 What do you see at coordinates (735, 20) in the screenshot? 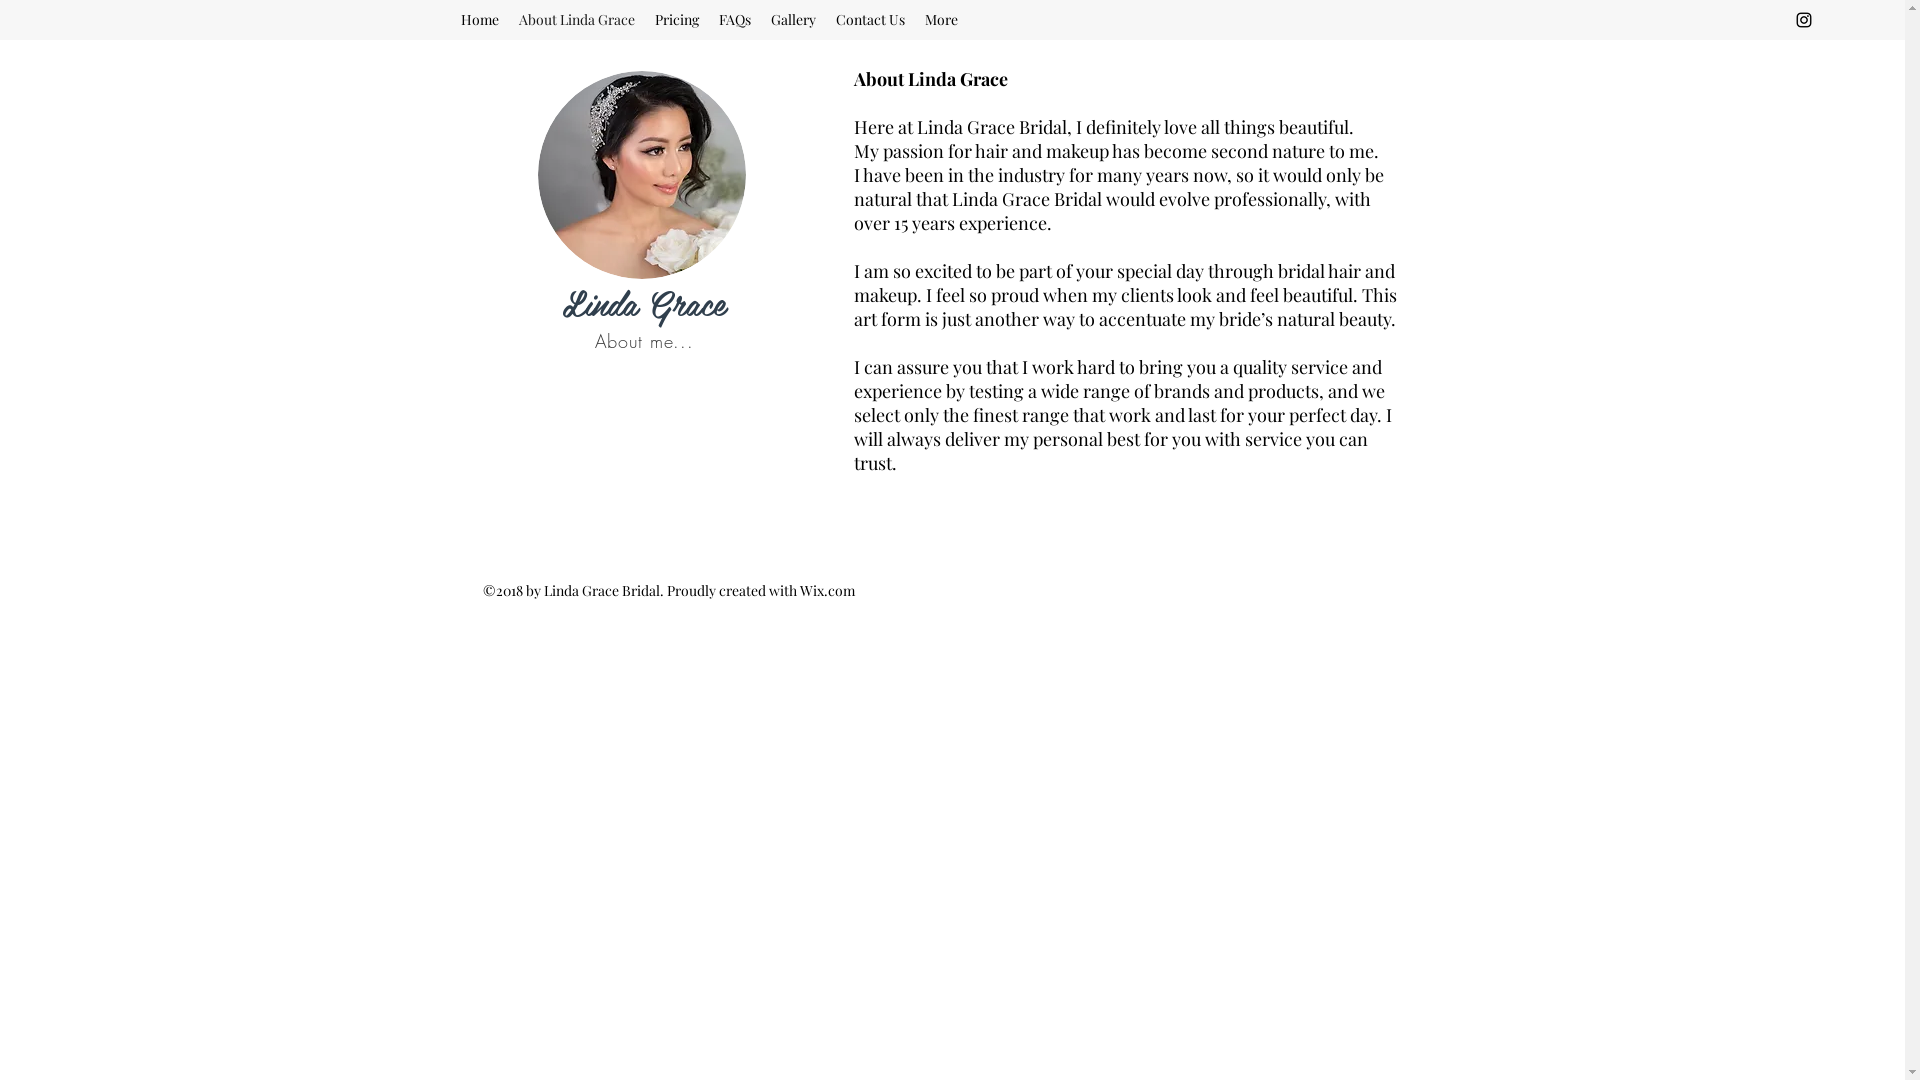
I see `FAQs` at bounding box center [735, 20].